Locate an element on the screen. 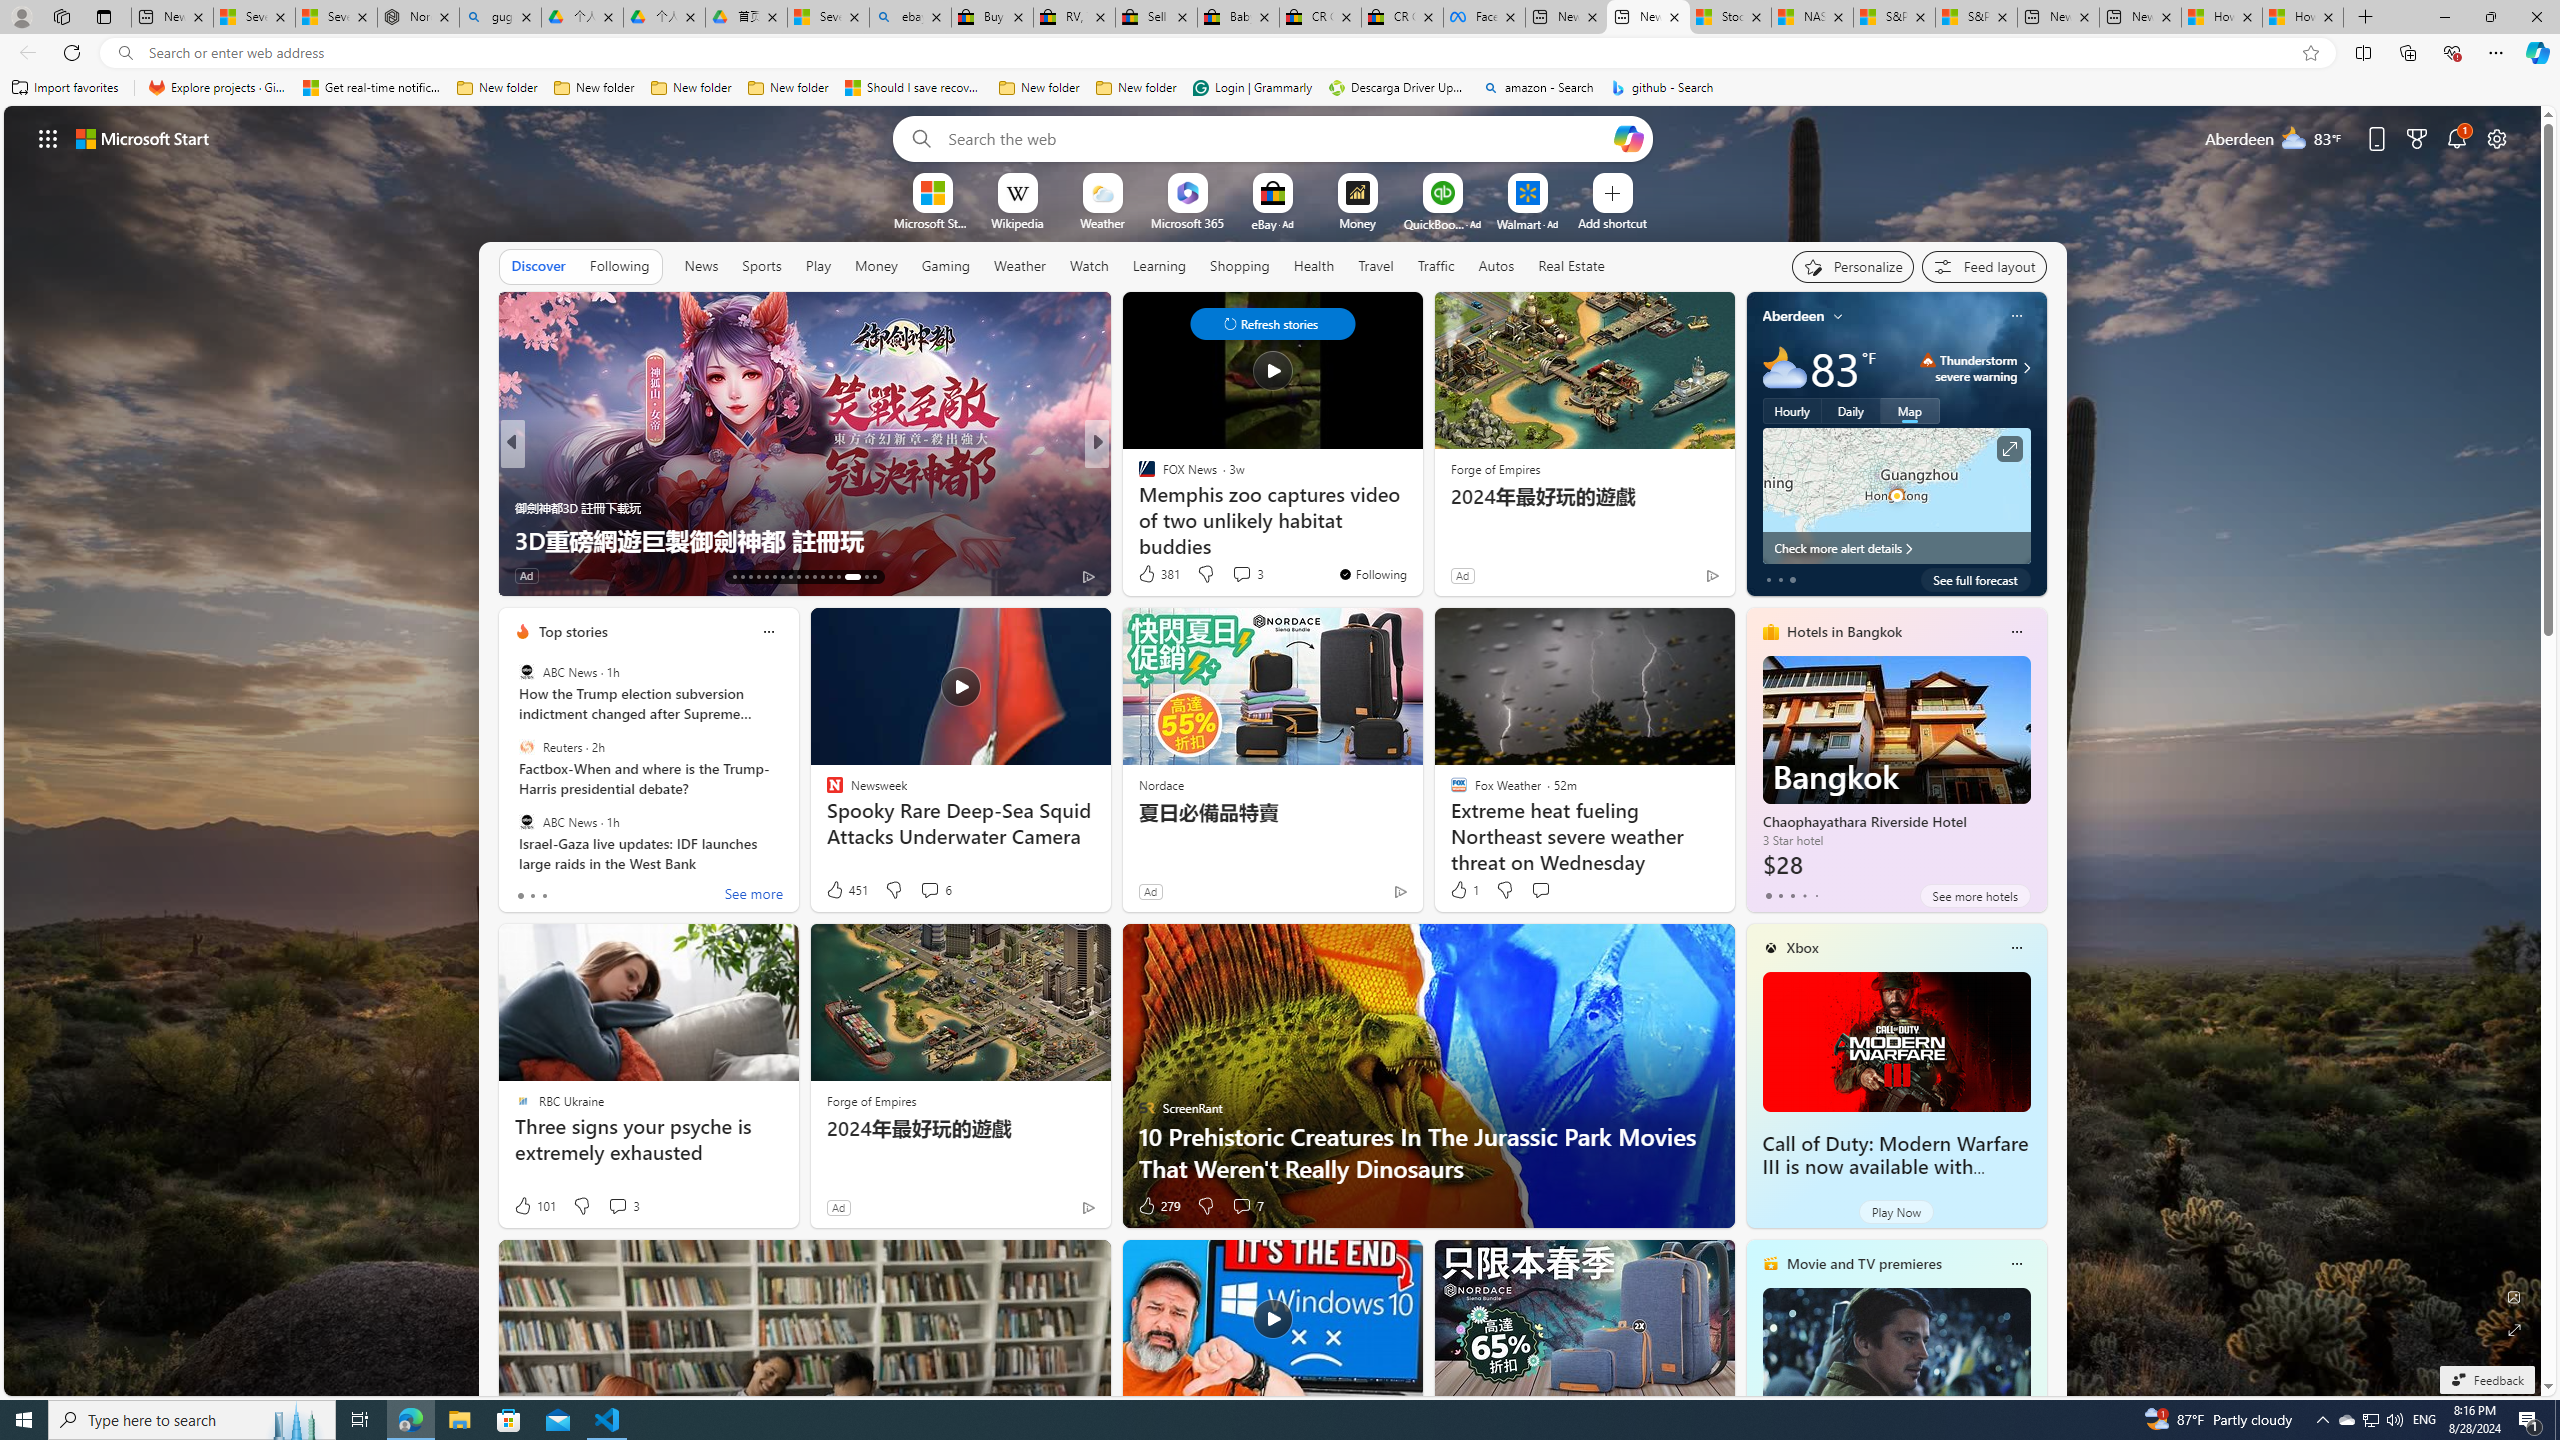 The image size is (2560, 1440). AutomationID: tab-26 is located at coordinates (838, 577).